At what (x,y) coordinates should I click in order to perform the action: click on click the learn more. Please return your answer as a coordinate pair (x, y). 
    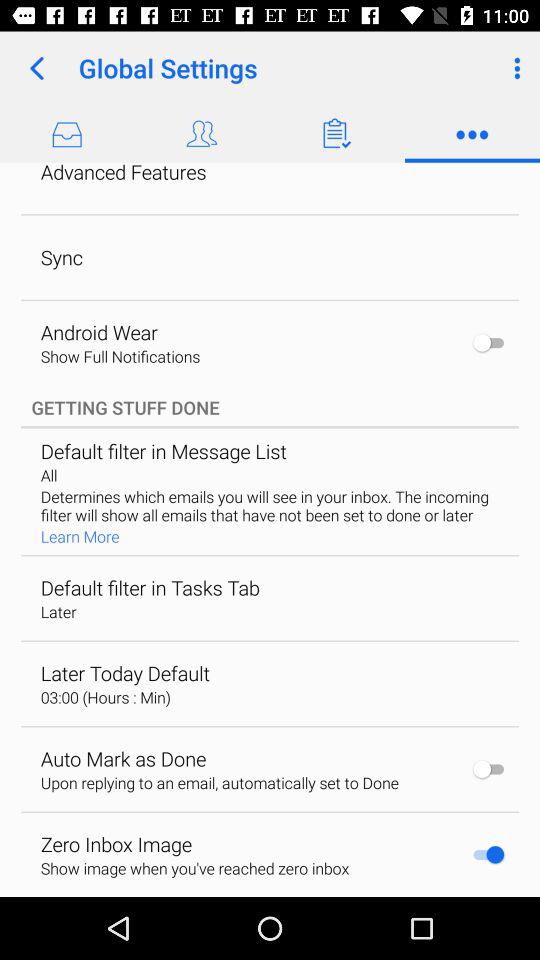
    Looking at the image, I should click on (80, 536).